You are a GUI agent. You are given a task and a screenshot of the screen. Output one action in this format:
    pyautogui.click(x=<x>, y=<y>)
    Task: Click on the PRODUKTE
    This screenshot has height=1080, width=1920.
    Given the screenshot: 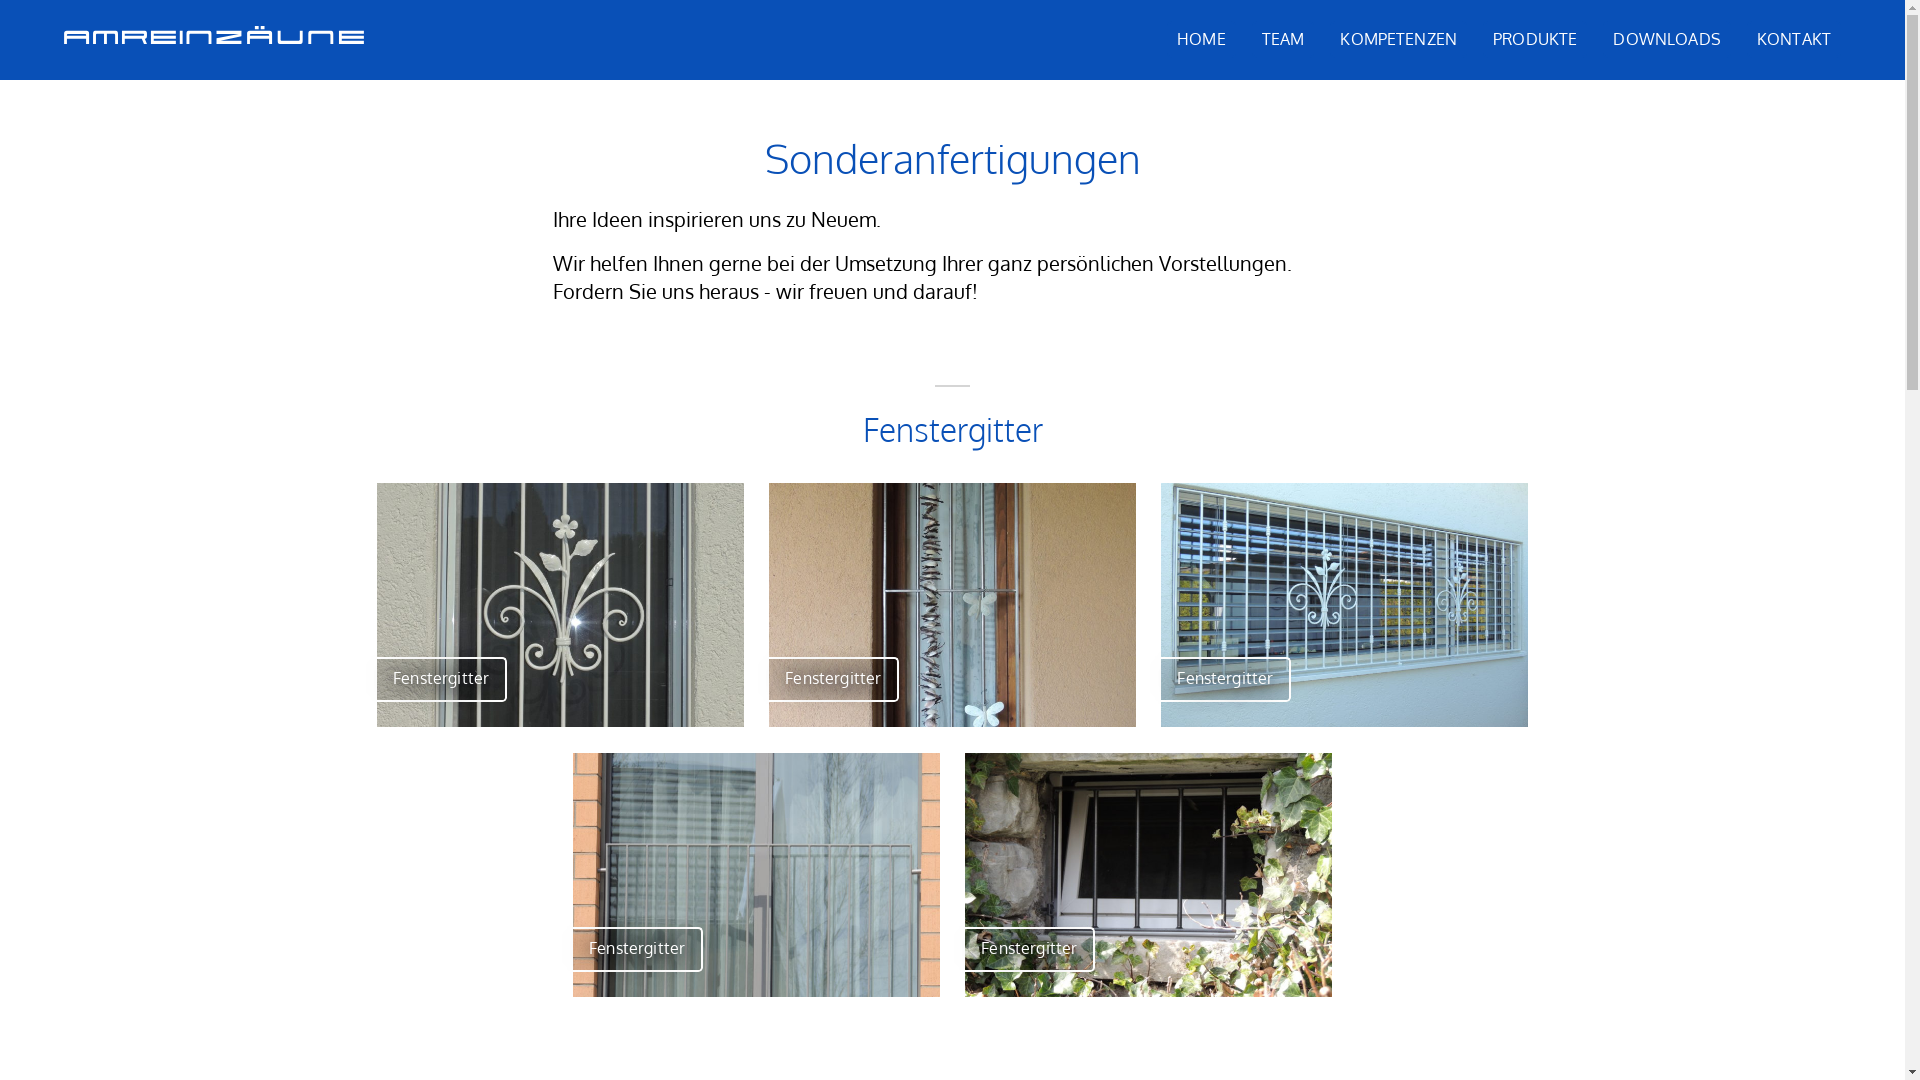 What is the action you would take?
    pyautogui.click(x=1535, y=40)
    